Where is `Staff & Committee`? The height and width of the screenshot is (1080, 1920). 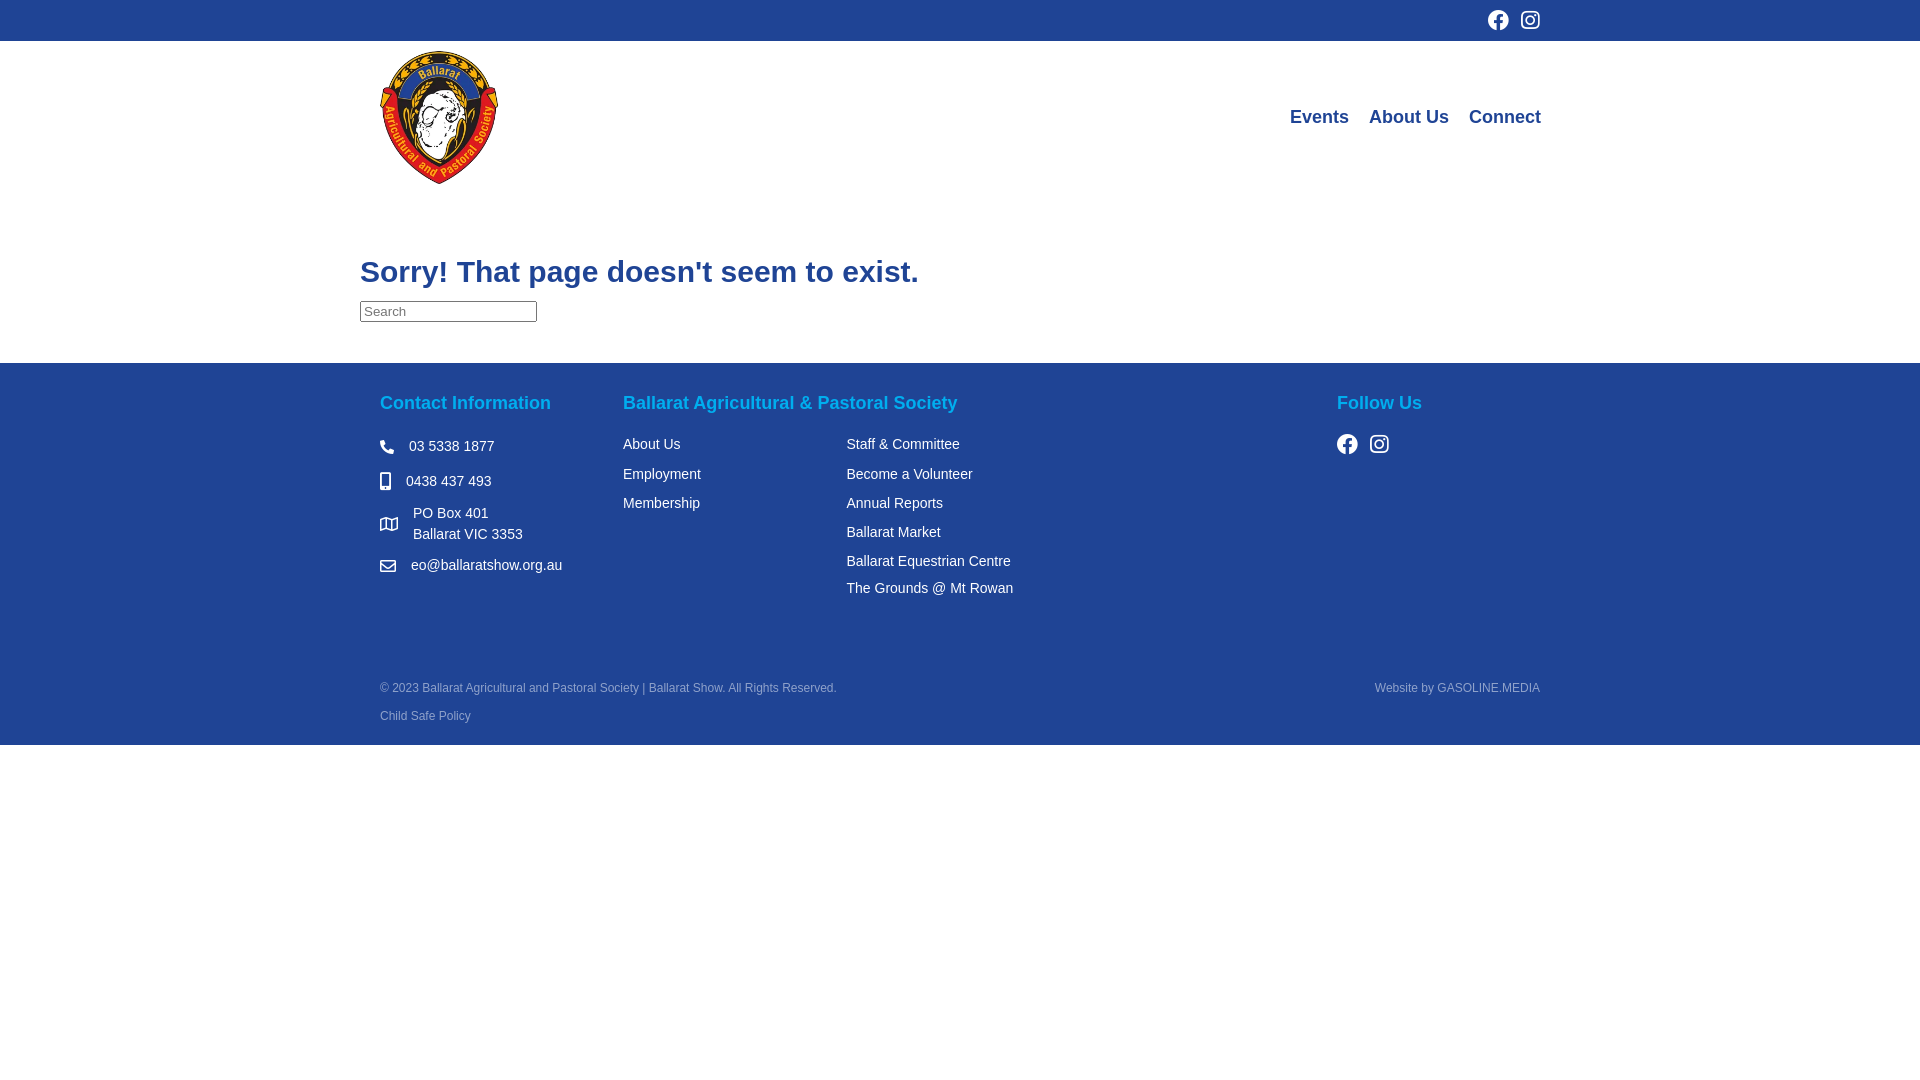 Staff & Committee is located at coordinates (902, 444).